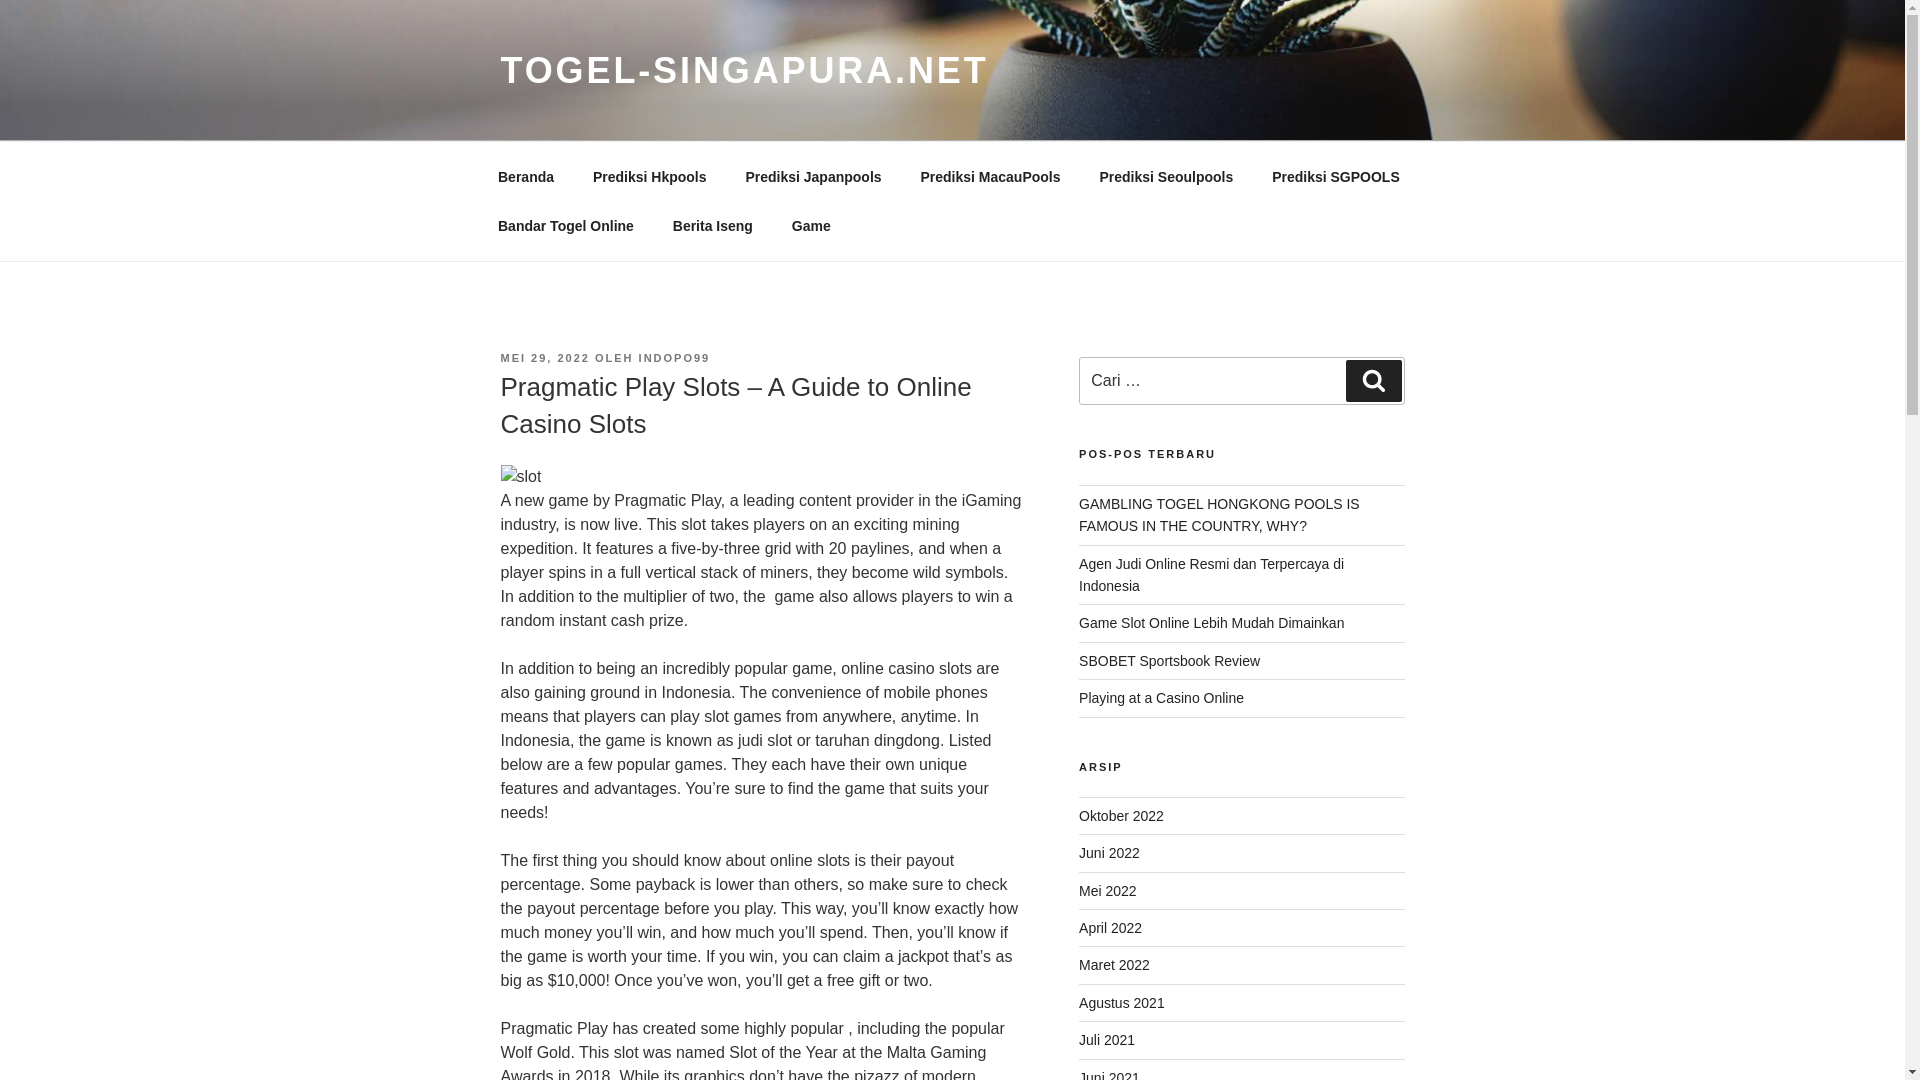 The image size is (1920, 1080). Describe the element at coordinates (1110, 852) in the screenshot. I see `Juni 2022` at that location.